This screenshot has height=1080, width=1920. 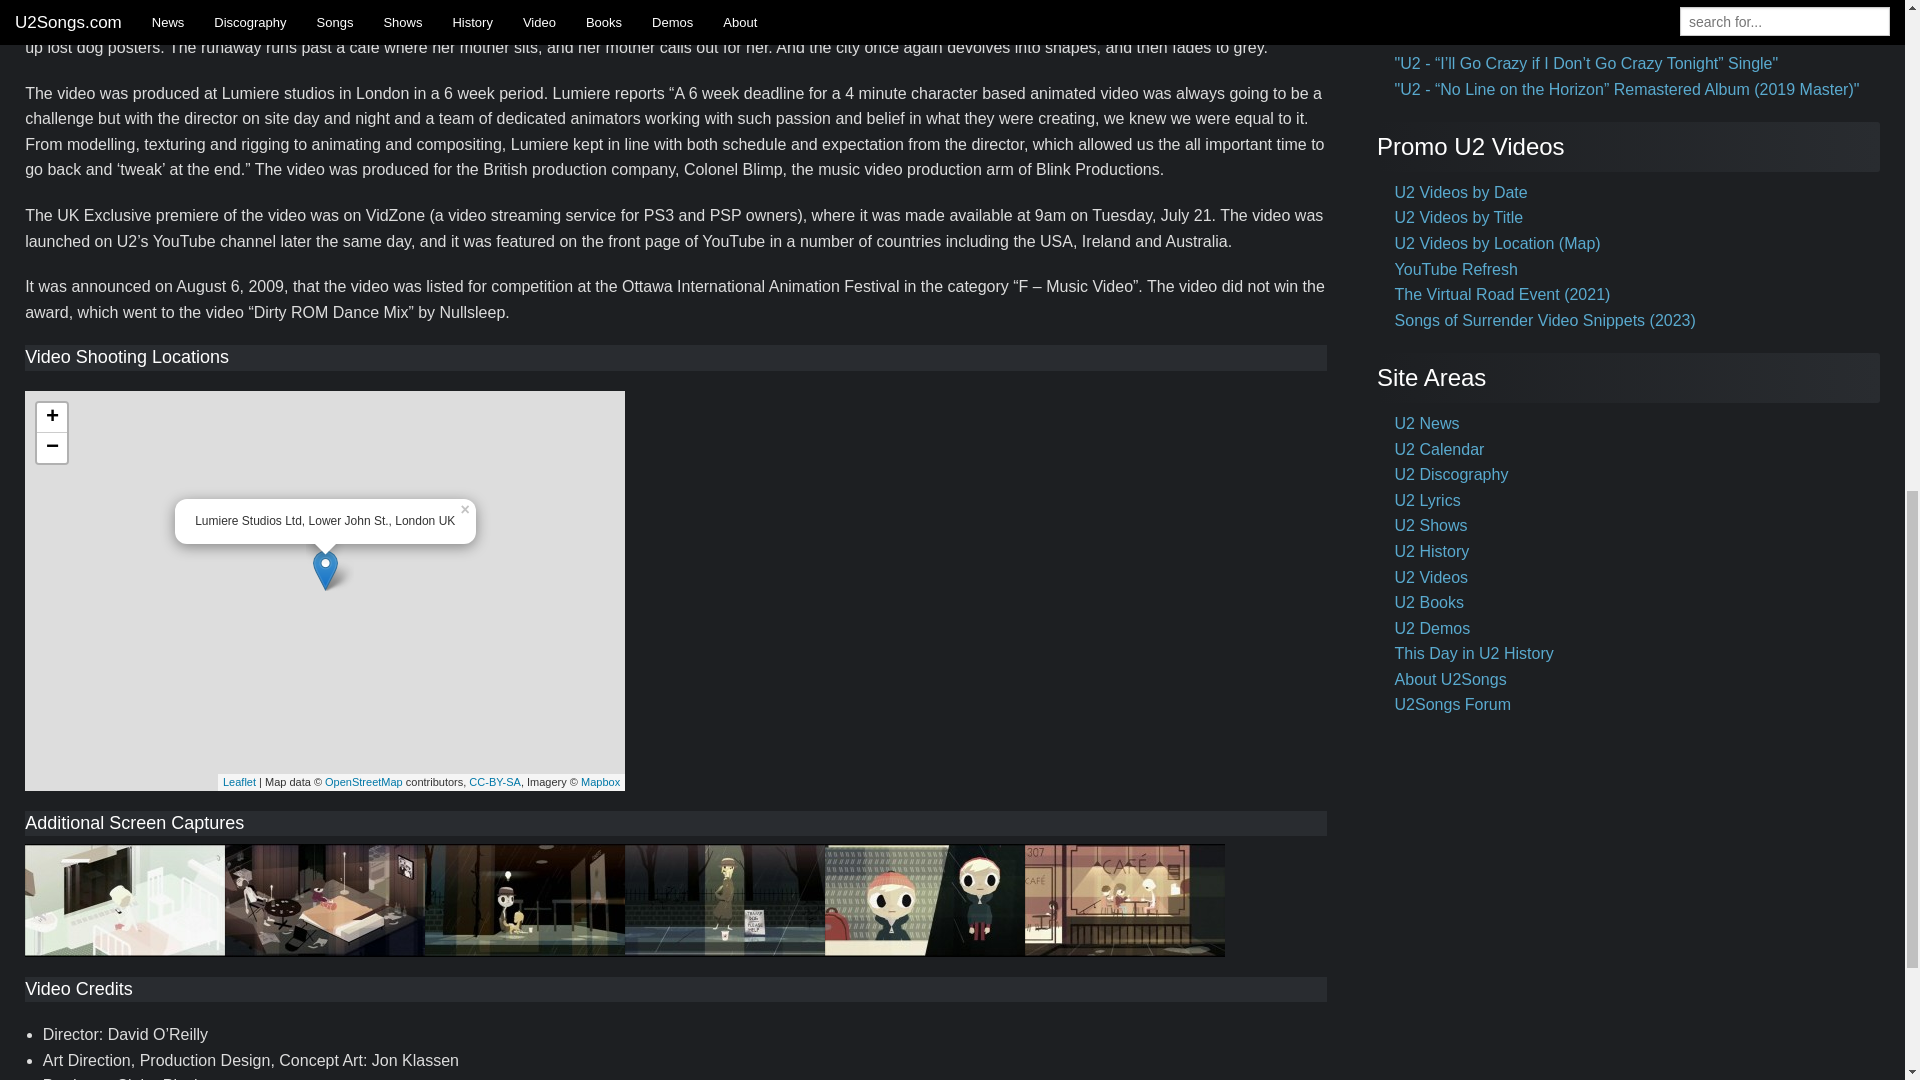 What do you see at coordinates (52, 418) in the screenshot?
I see `Zoom in` at bounding box center [52, 418].